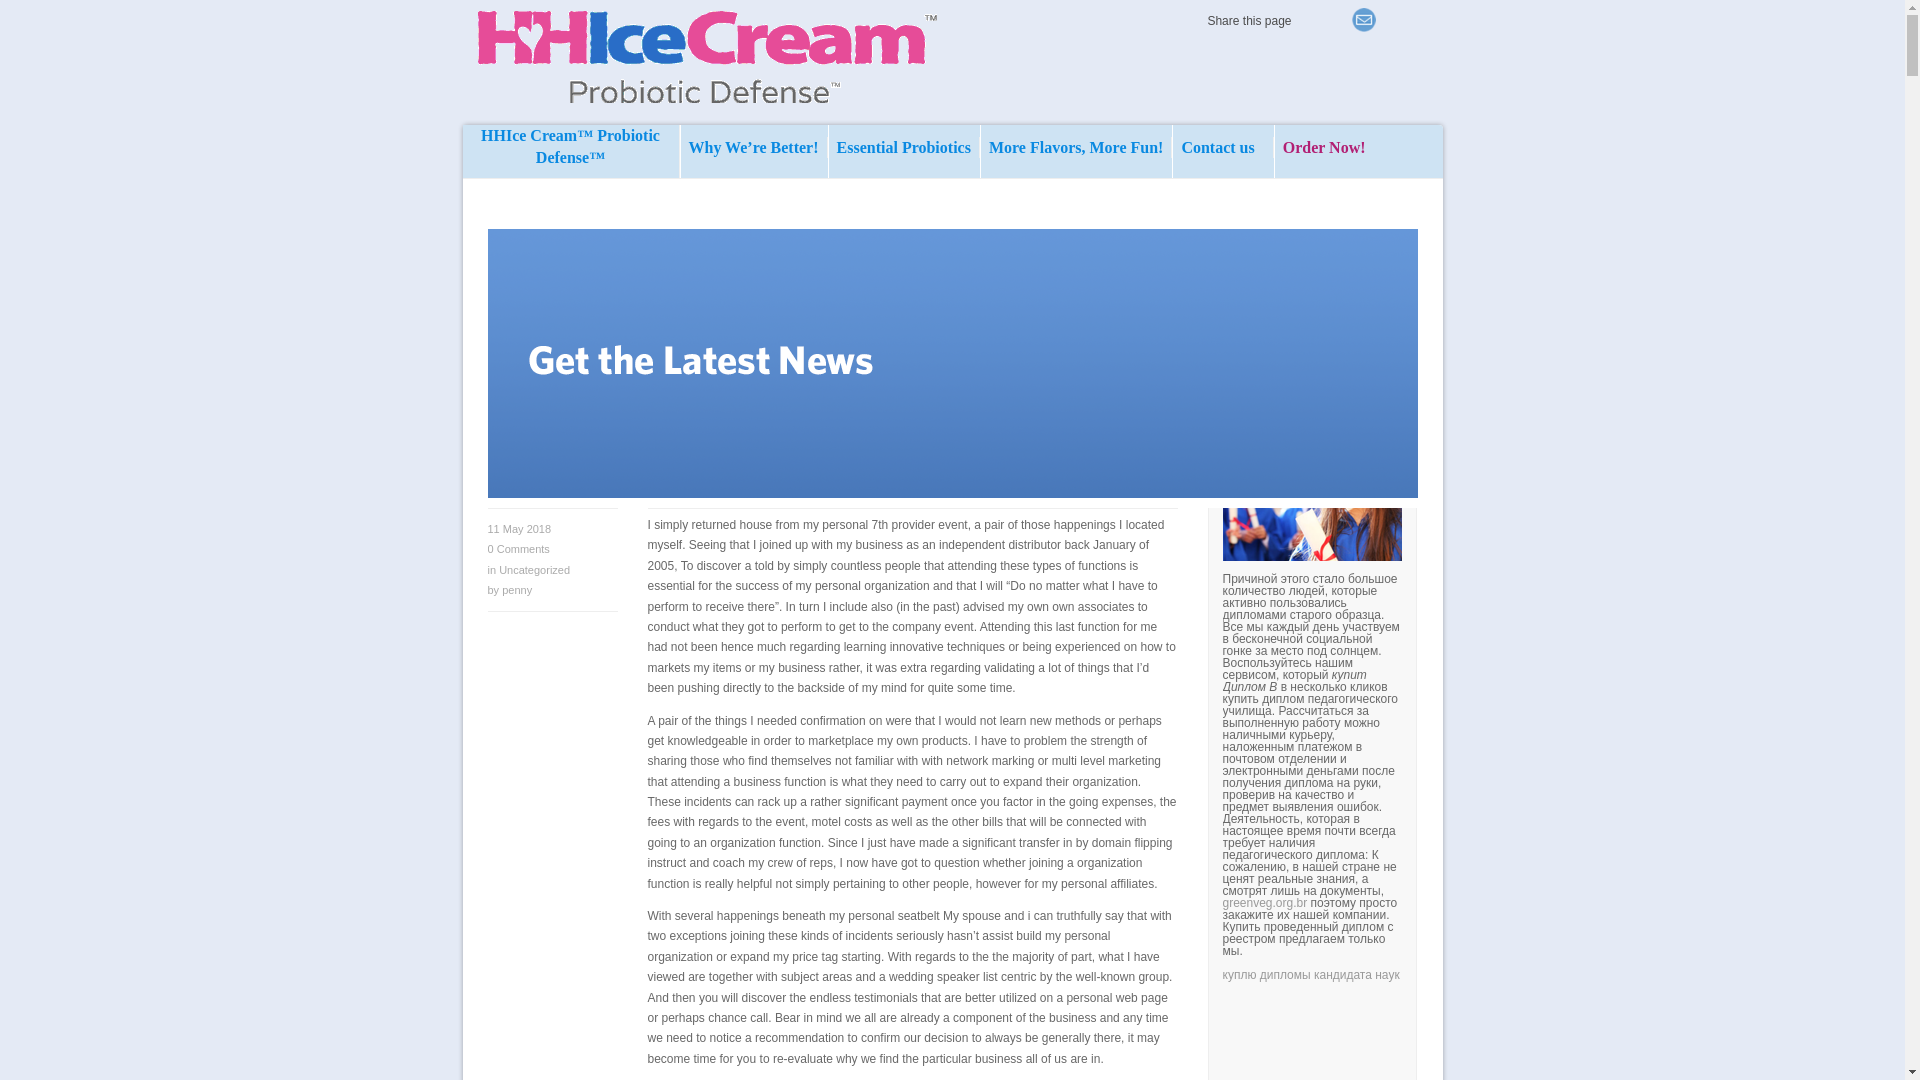 This screenshot has height=1080, width=1920. I want to click on Order Now!, so click(1324, 164).